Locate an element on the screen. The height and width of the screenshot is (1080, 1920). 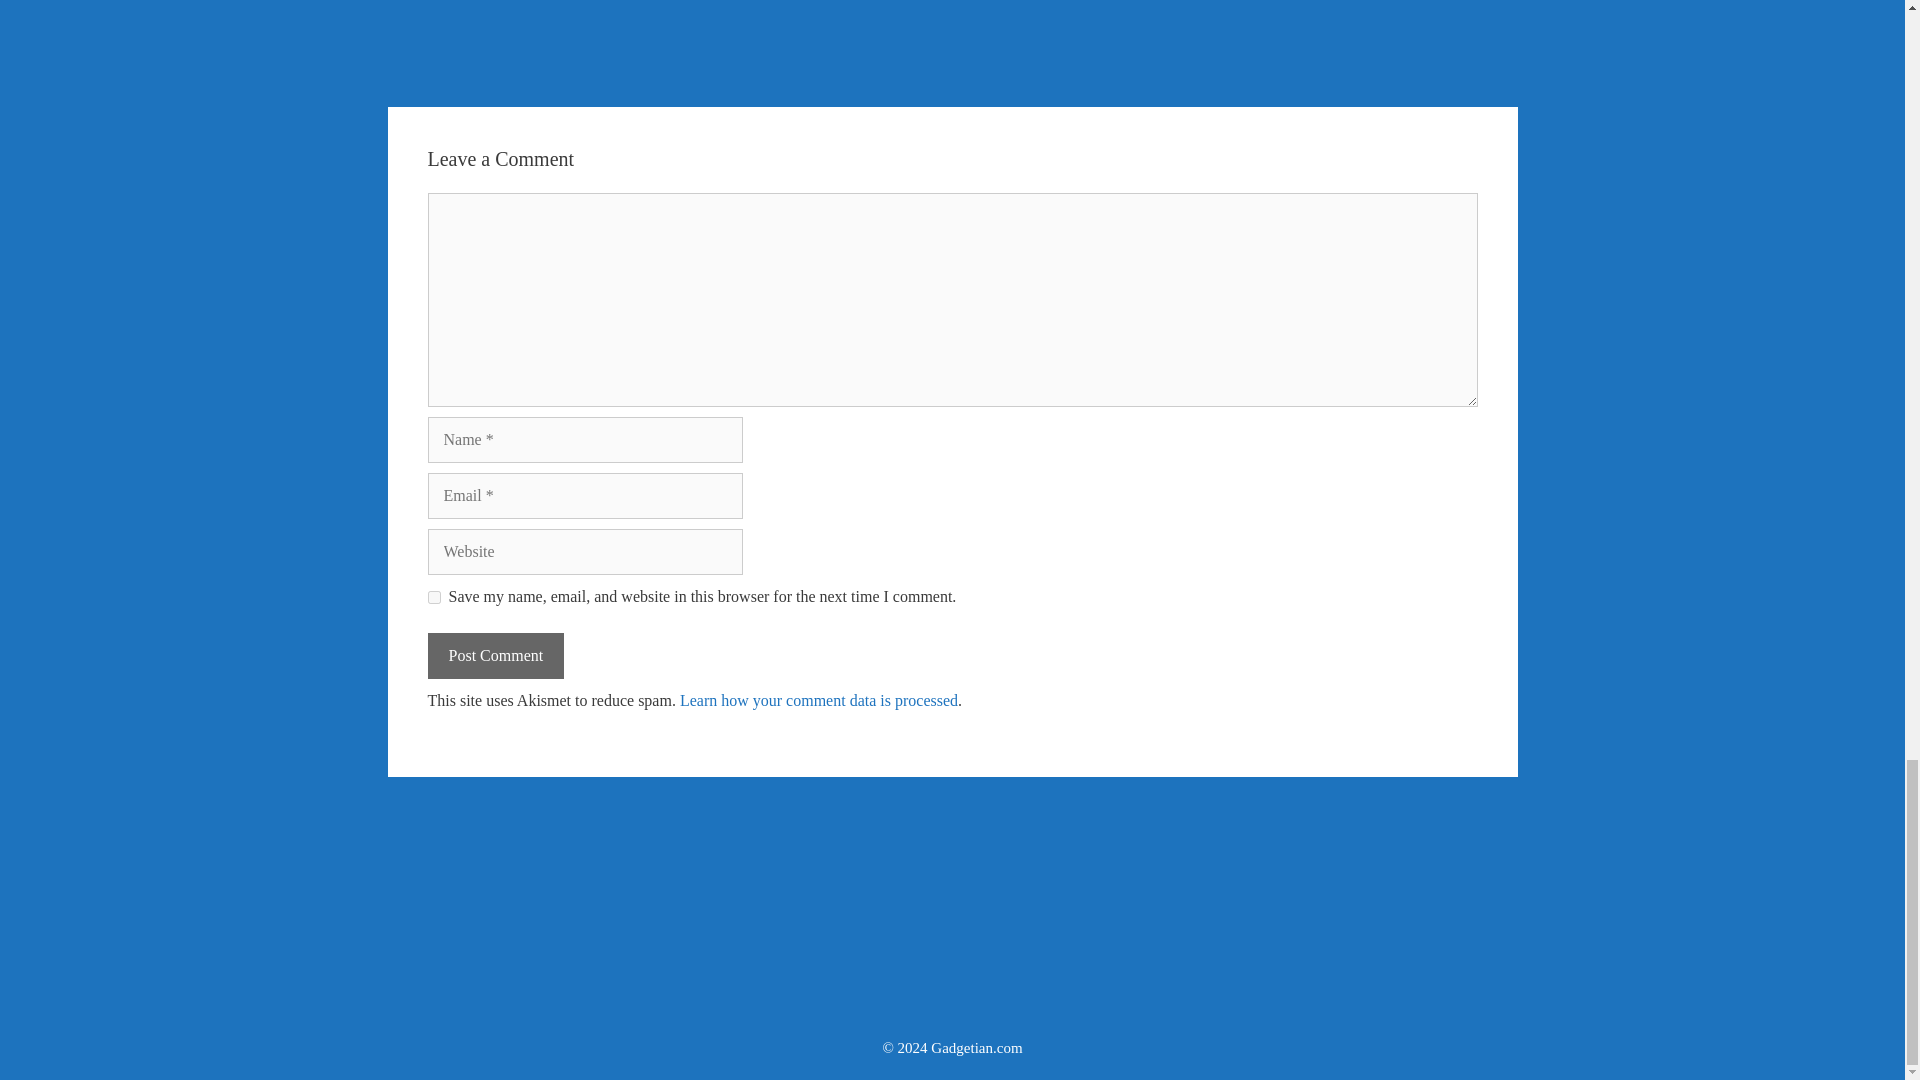
Post Comment is located at coordinates (496, 656).